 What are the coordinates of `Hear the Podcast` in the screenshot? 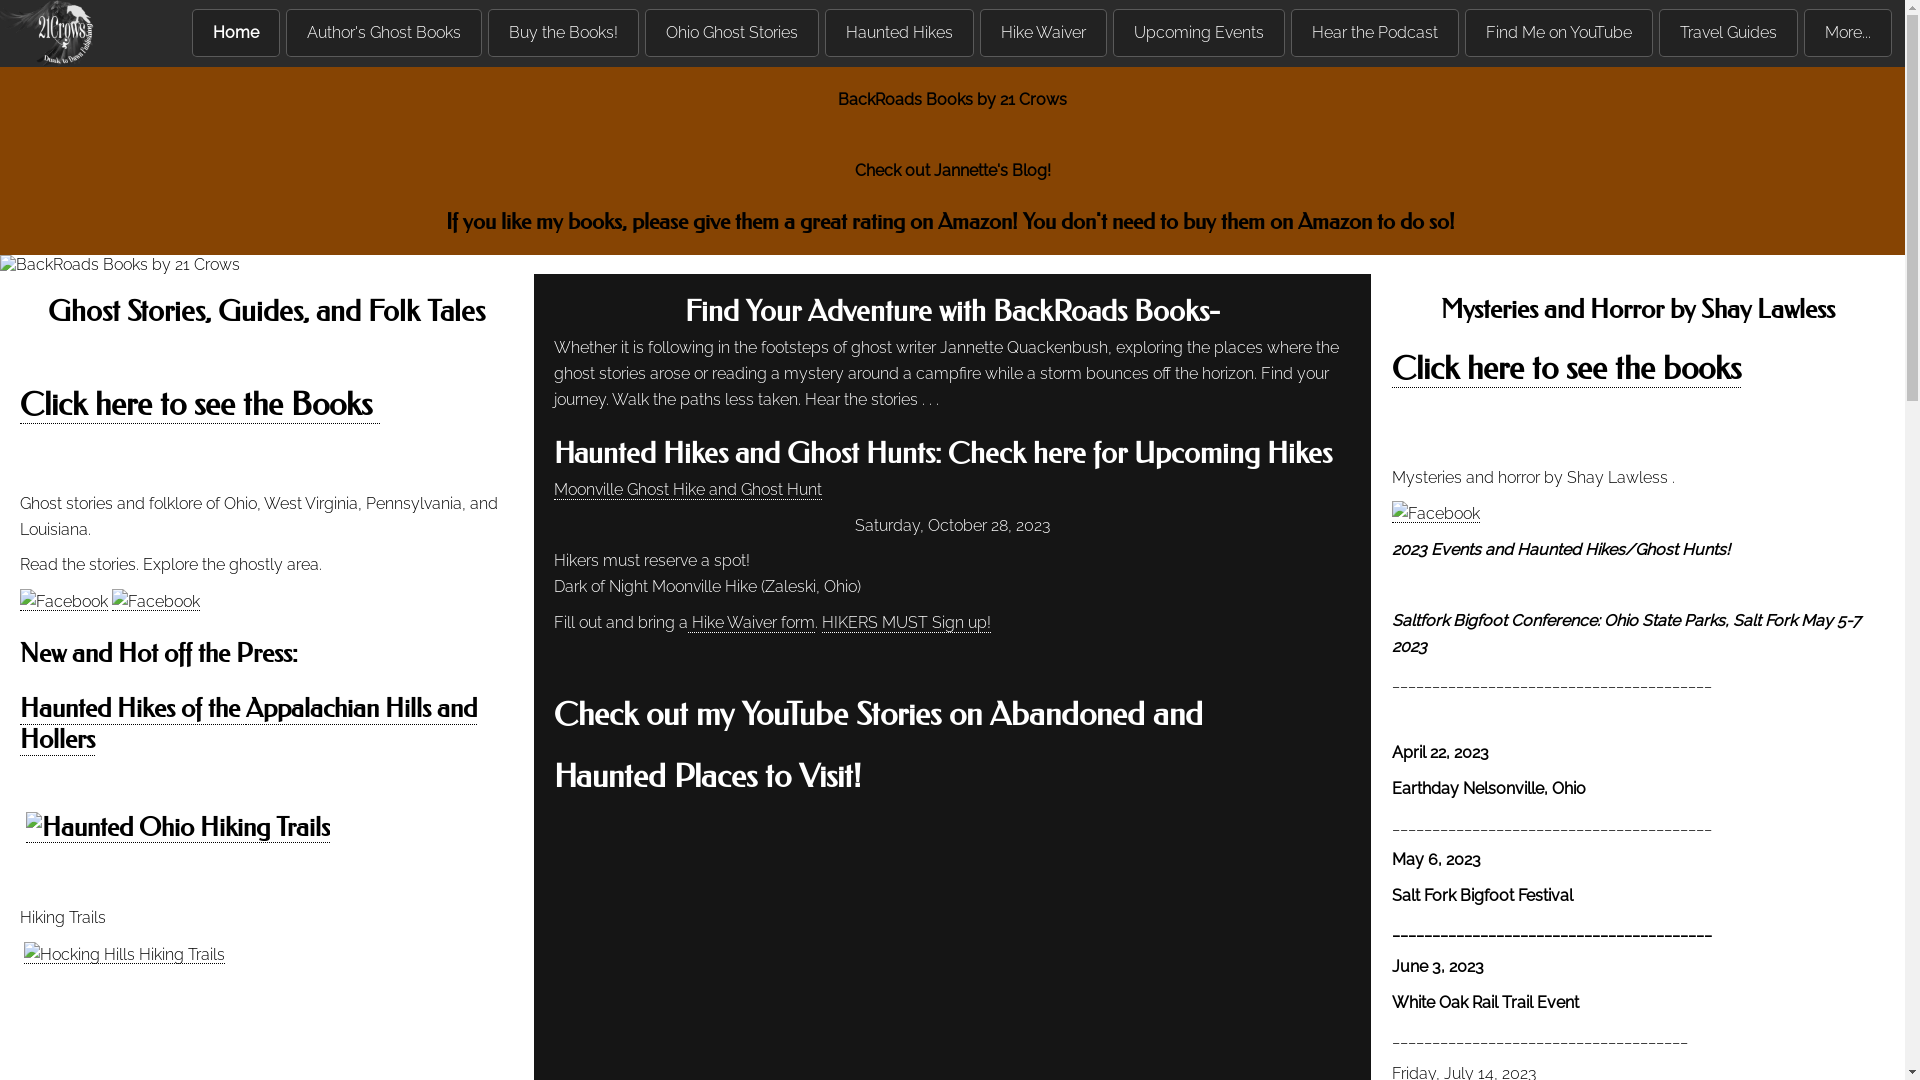 It's located at (1375, 33).